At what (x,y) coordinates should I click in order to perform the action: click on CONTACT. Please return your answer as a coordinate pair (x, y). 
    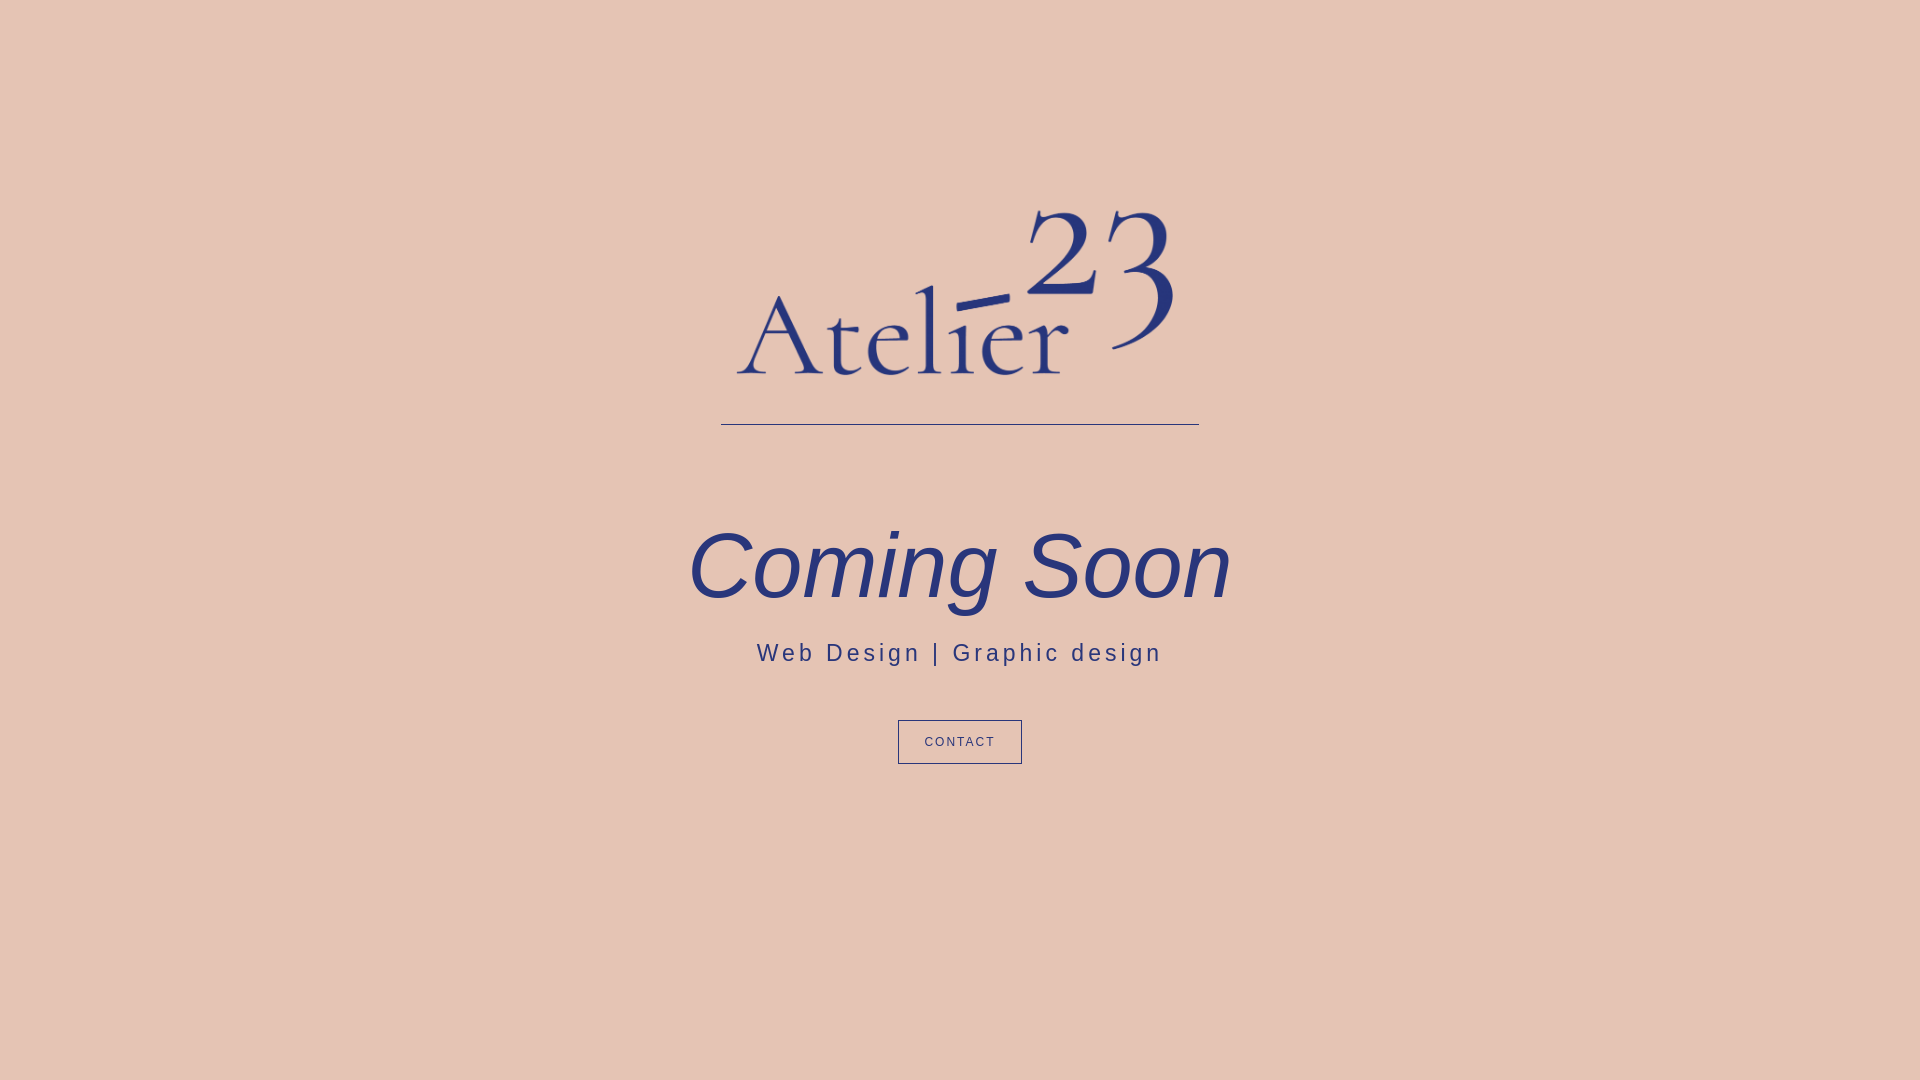
    Looking at the image, I should click on (960, 742).